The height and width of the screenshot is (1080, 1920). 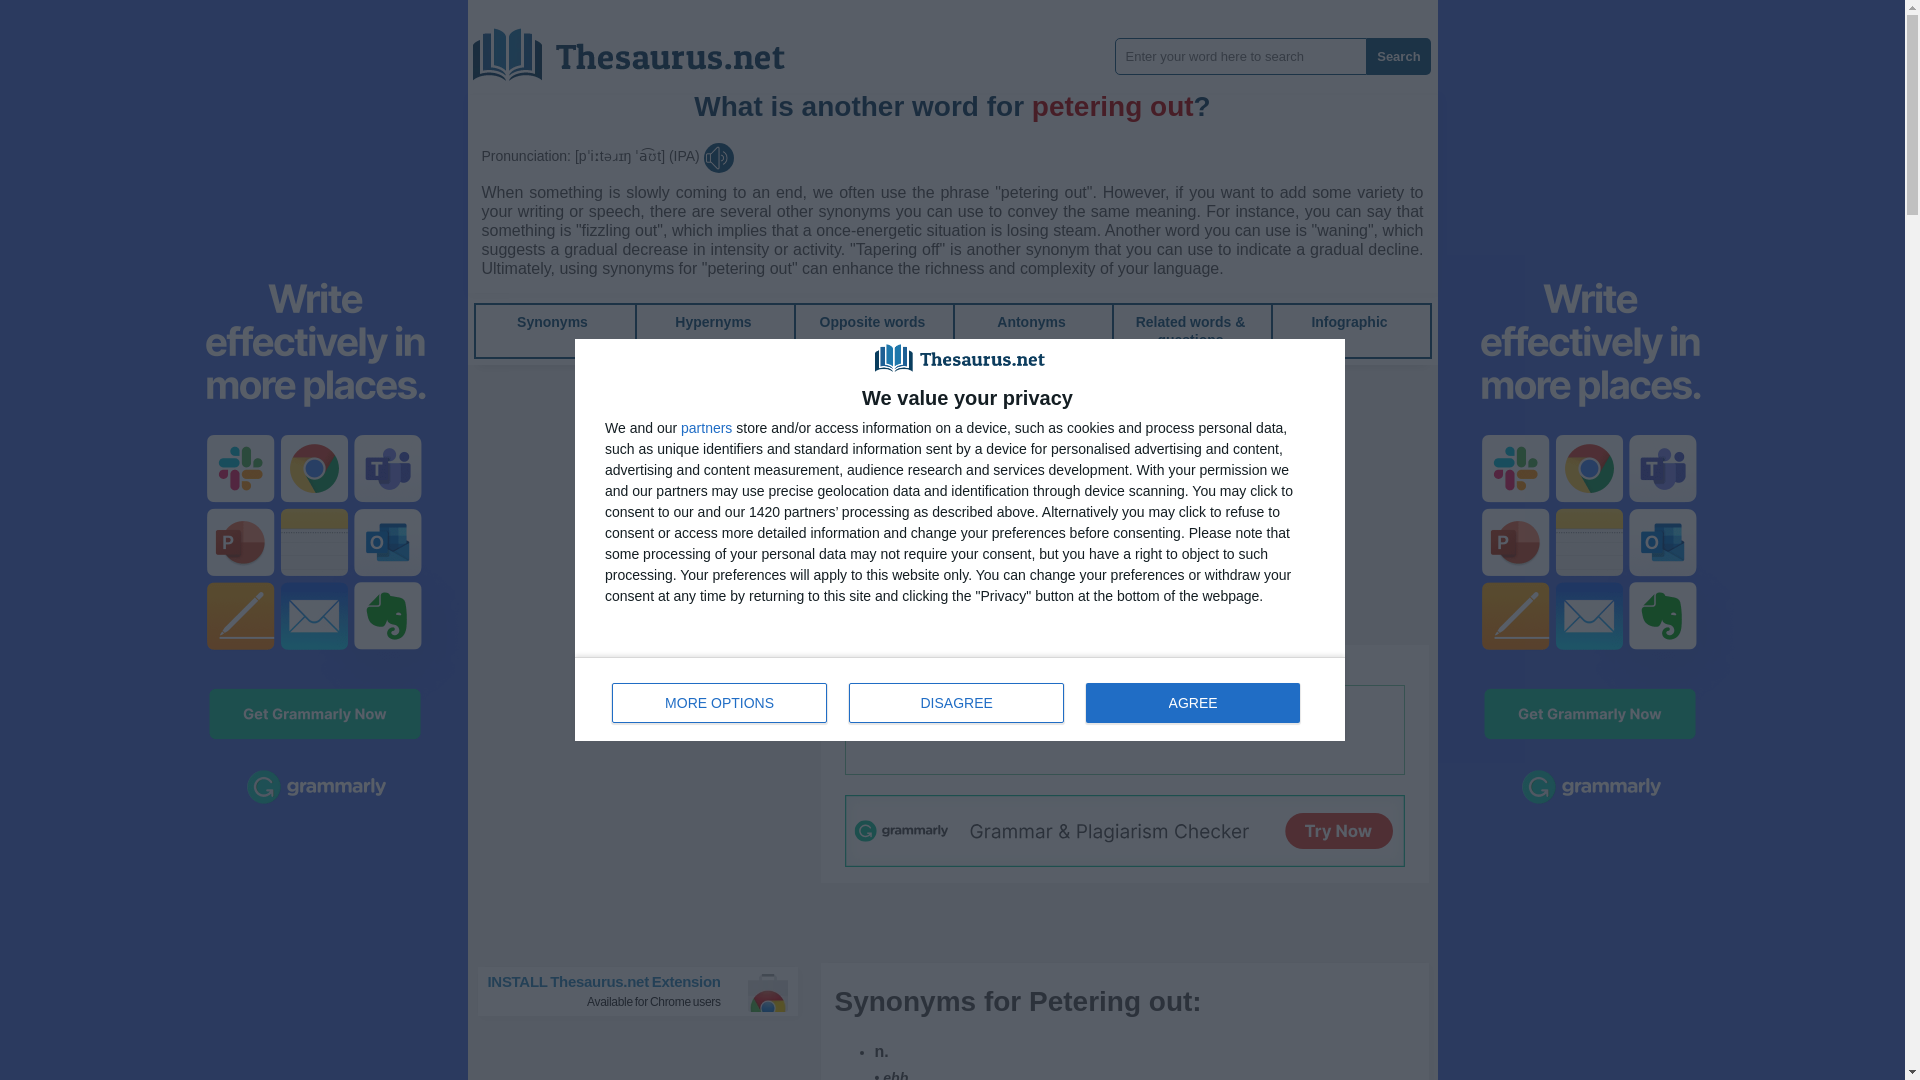 What do you see at coordinates (1348, 322) in the screenshot?
I see `Antonyms` at bounding box center [1348, 322].